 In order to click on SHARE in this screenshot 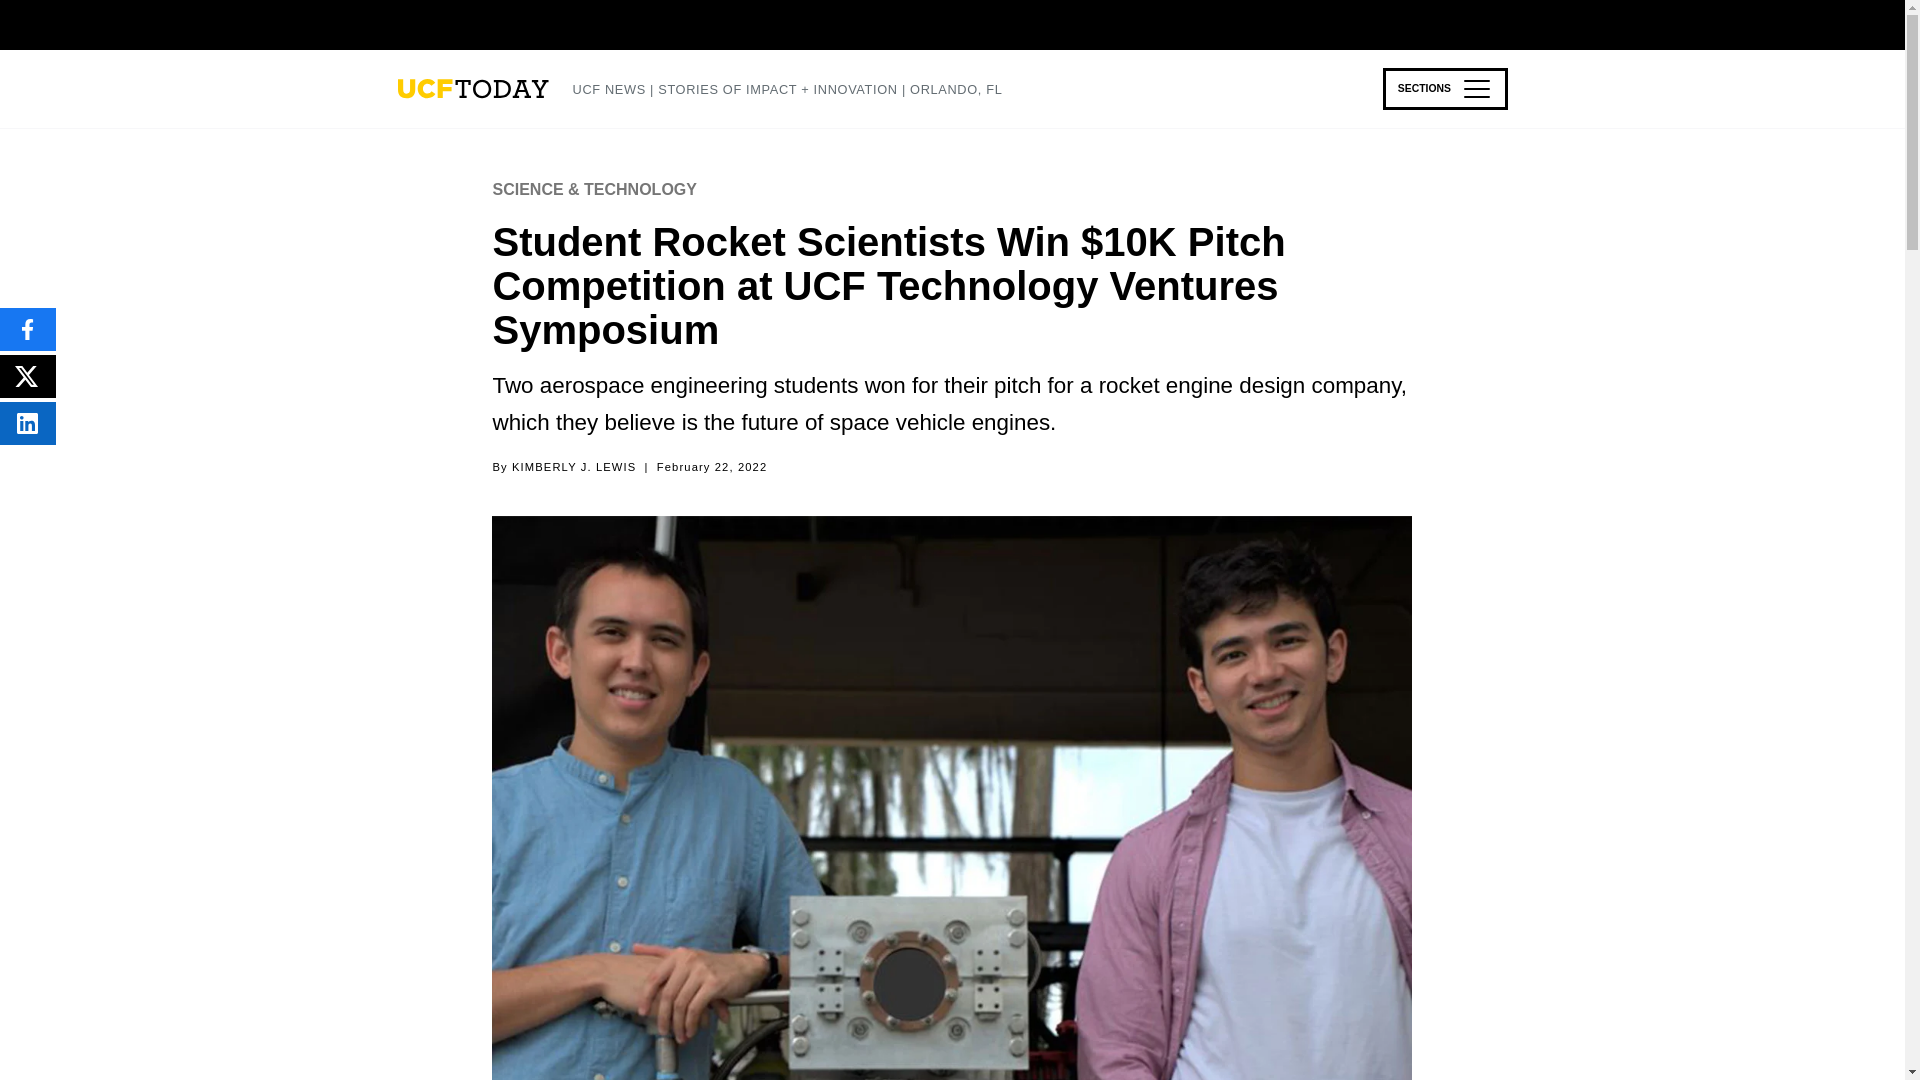, I will do `click(28, 422)`.